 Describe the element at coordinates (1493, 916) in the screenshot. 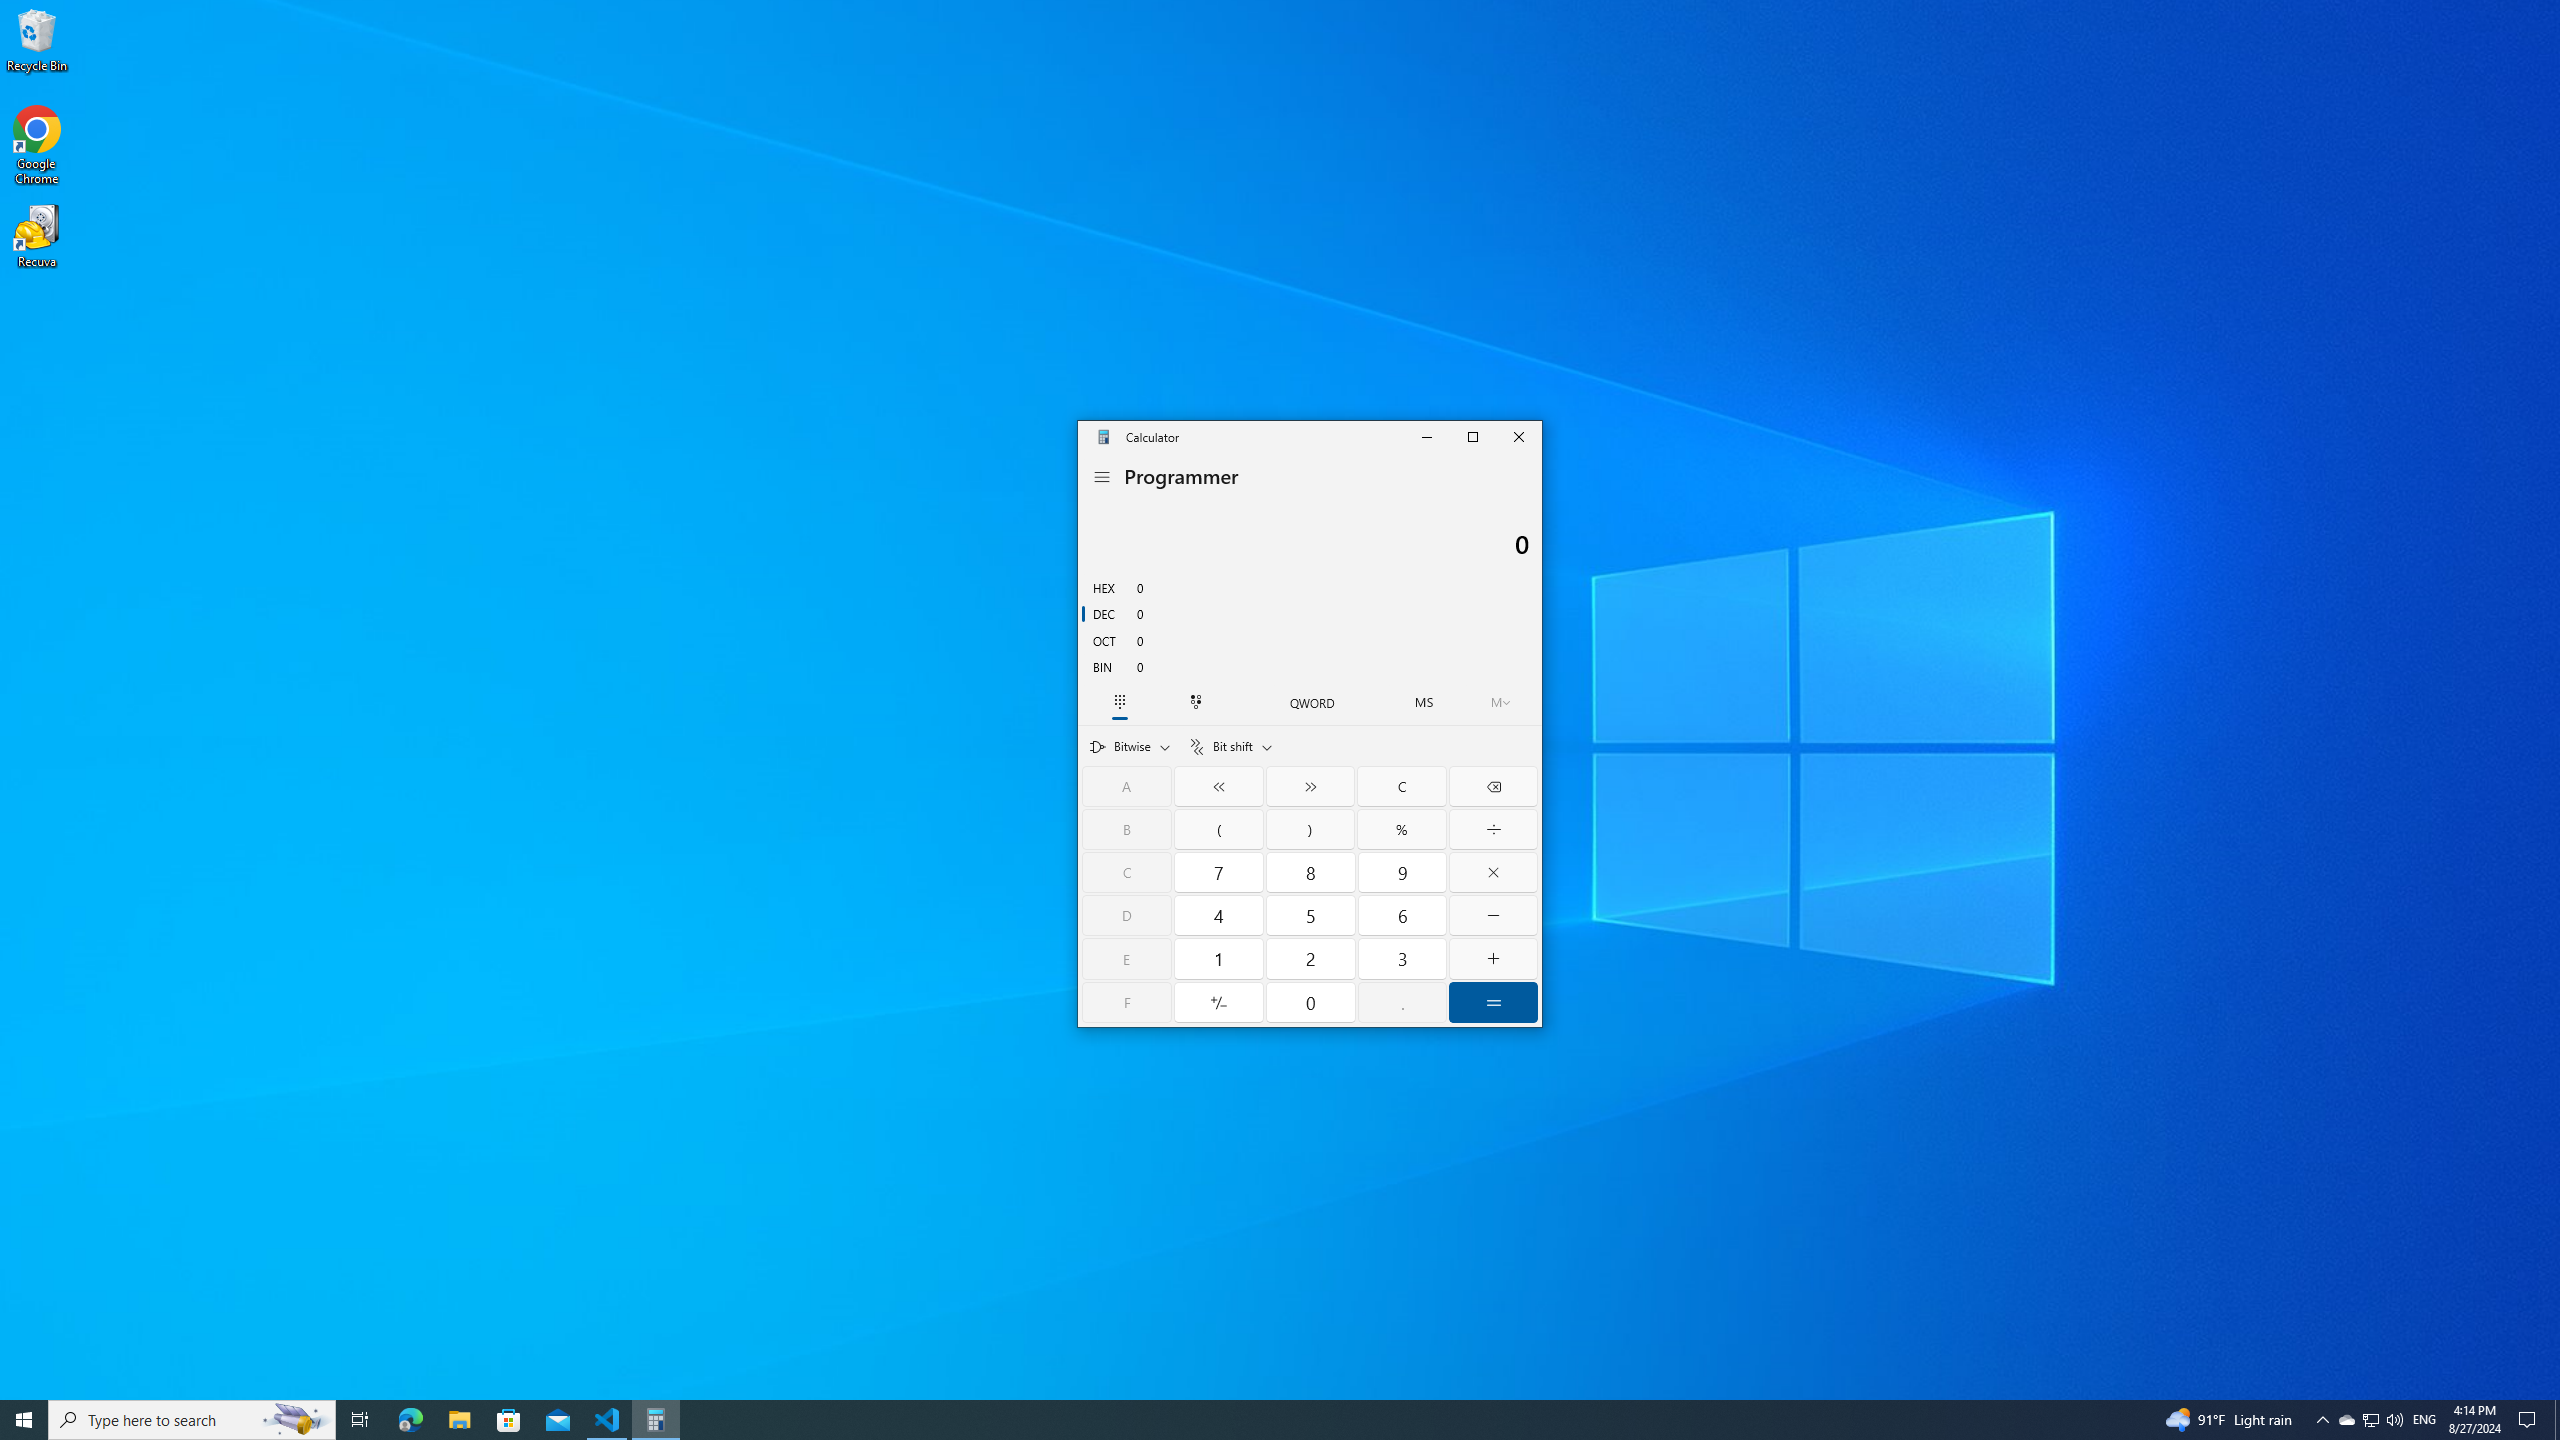

I see `Minus` at that location.